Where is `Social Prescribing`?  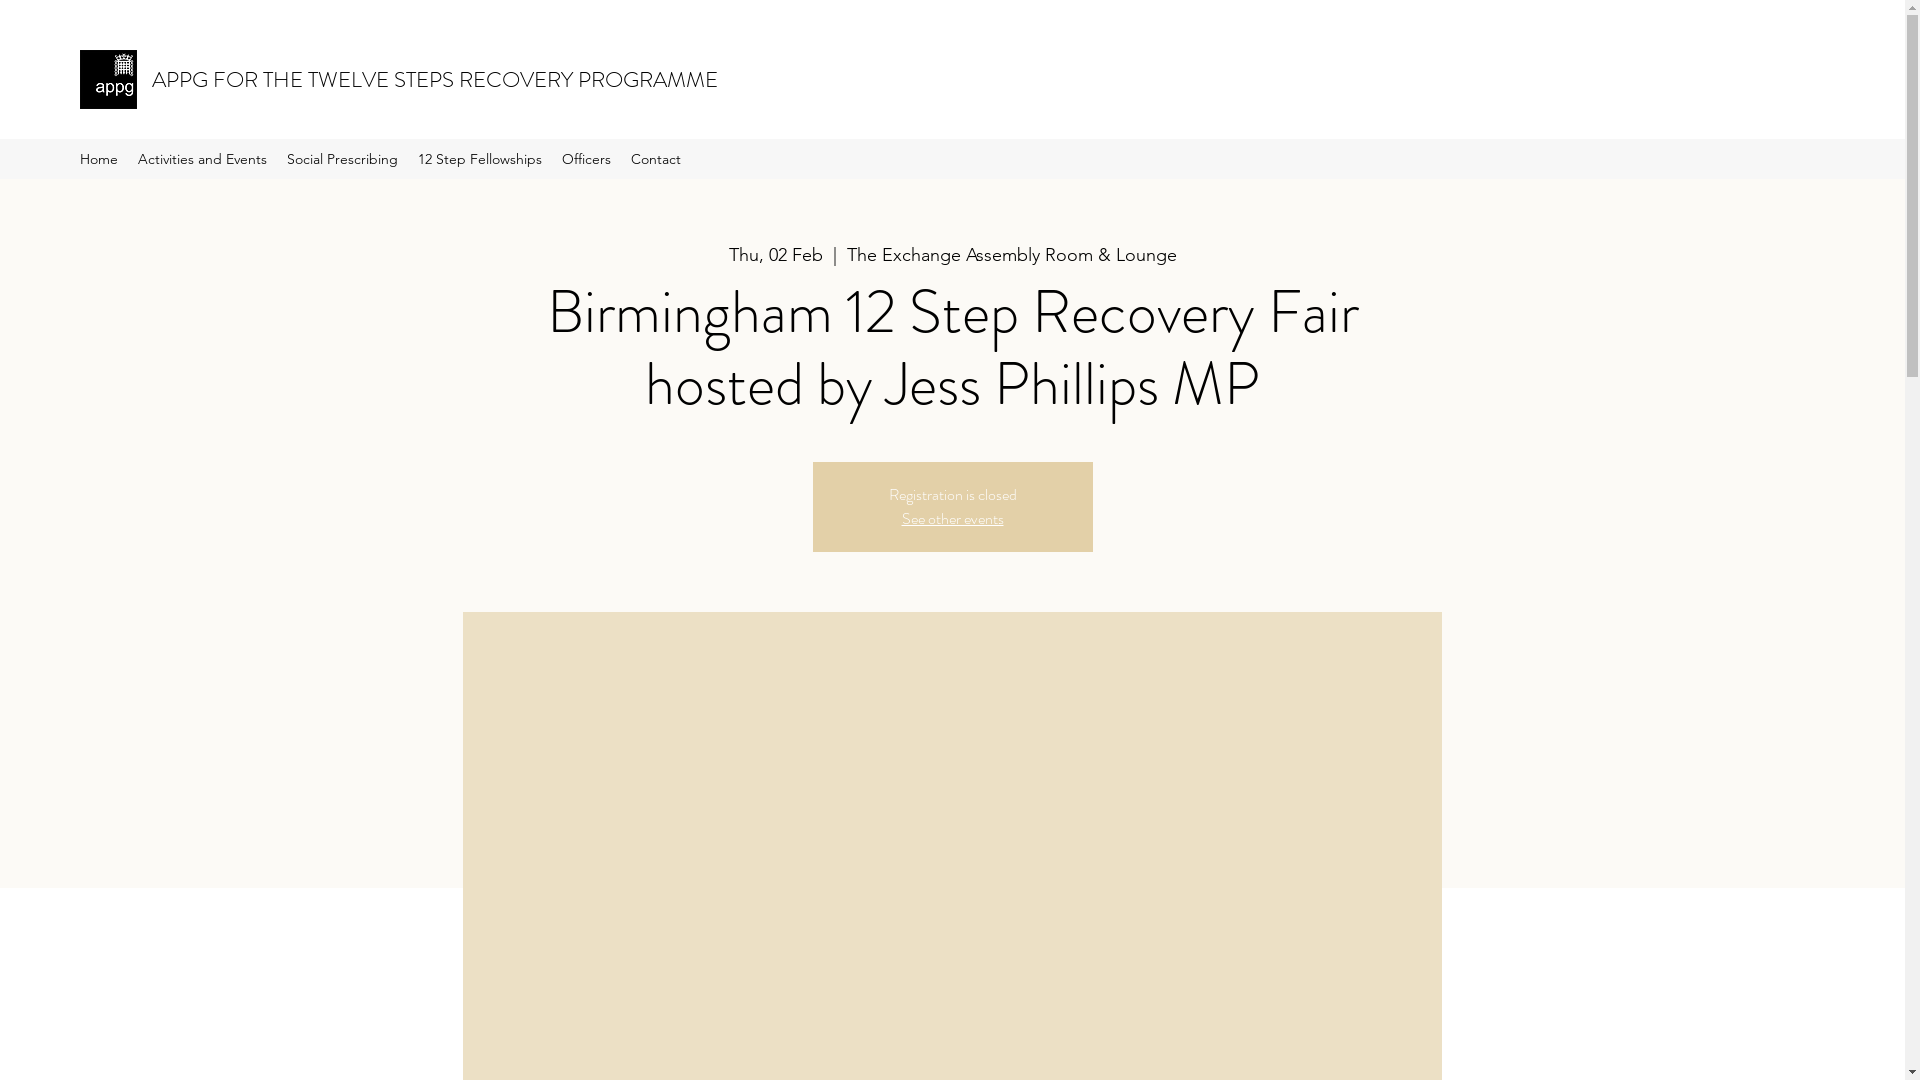 Social Prescribing is located at coordinates (342, 159).